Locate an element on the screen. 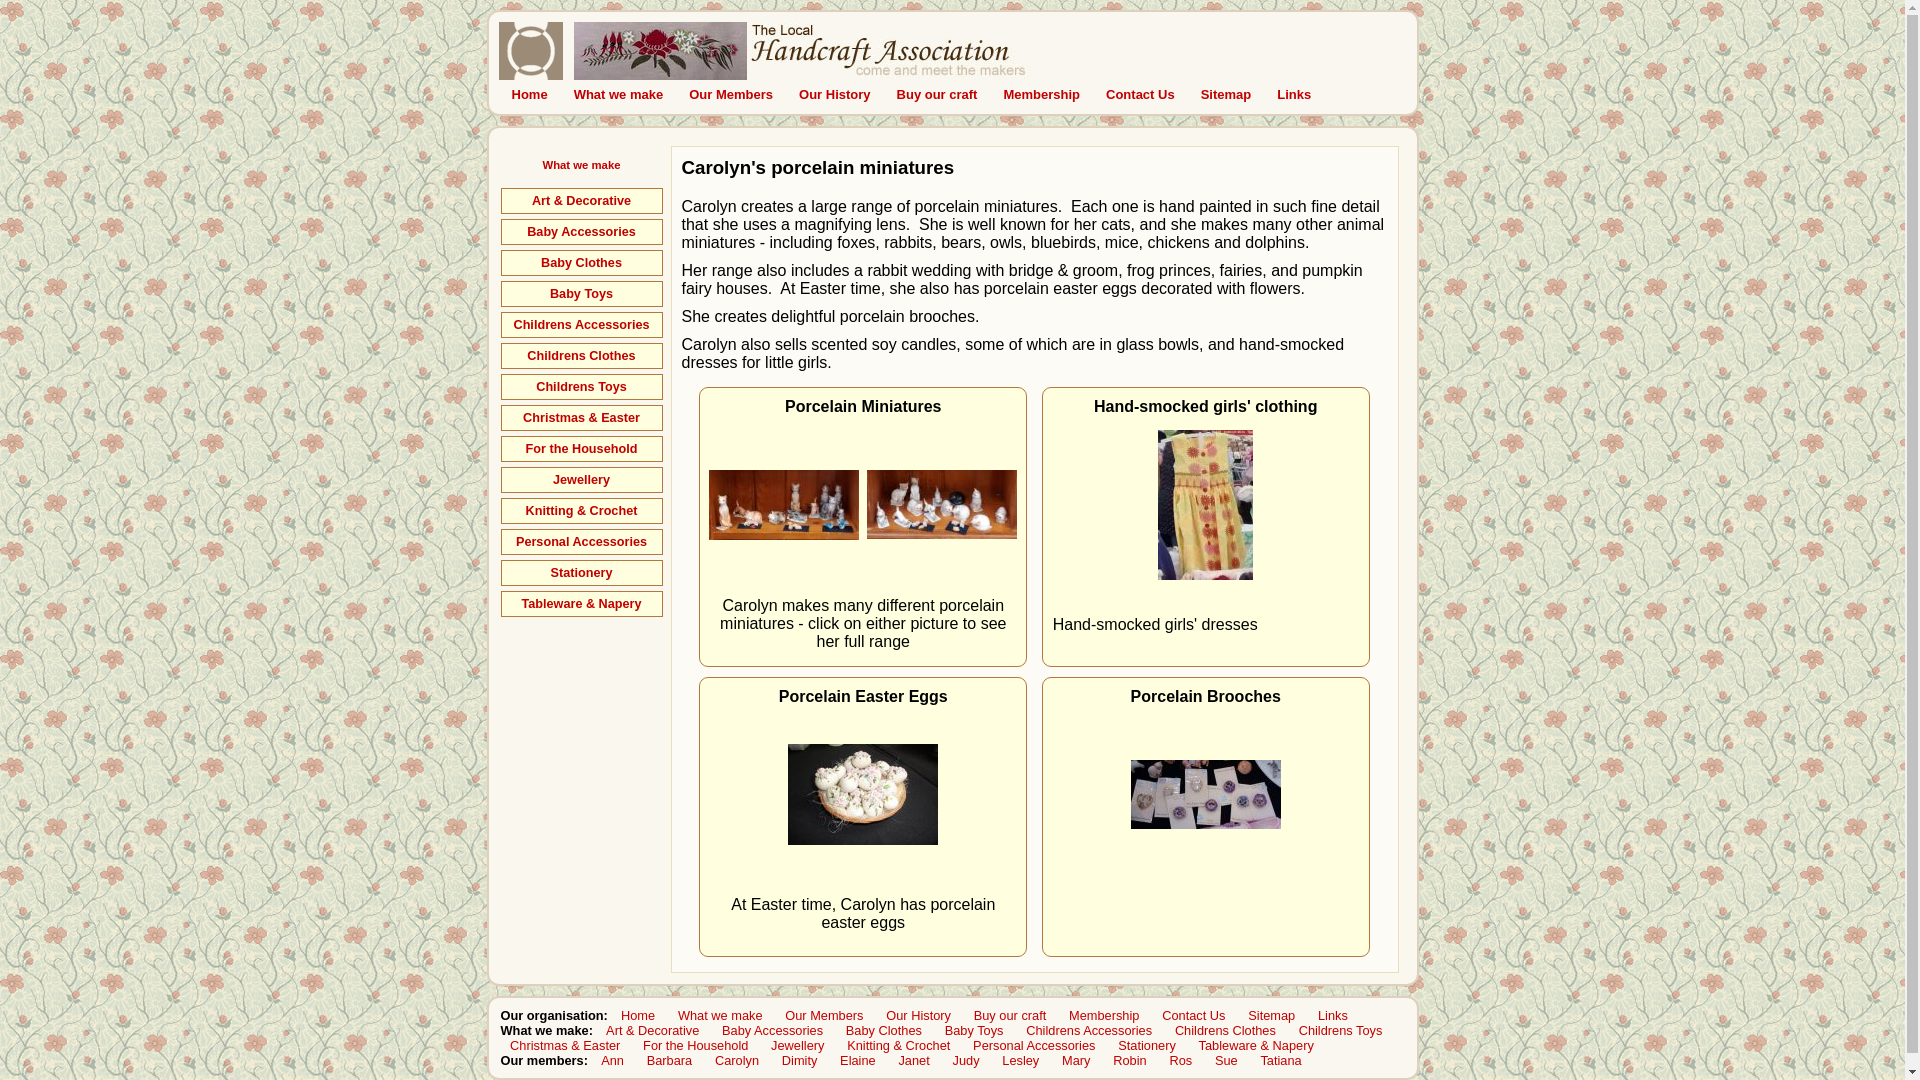 Image resolution: width=1920 pixels, height=1080 pixels. Contact Us is located at coordinates (1194, 1016).